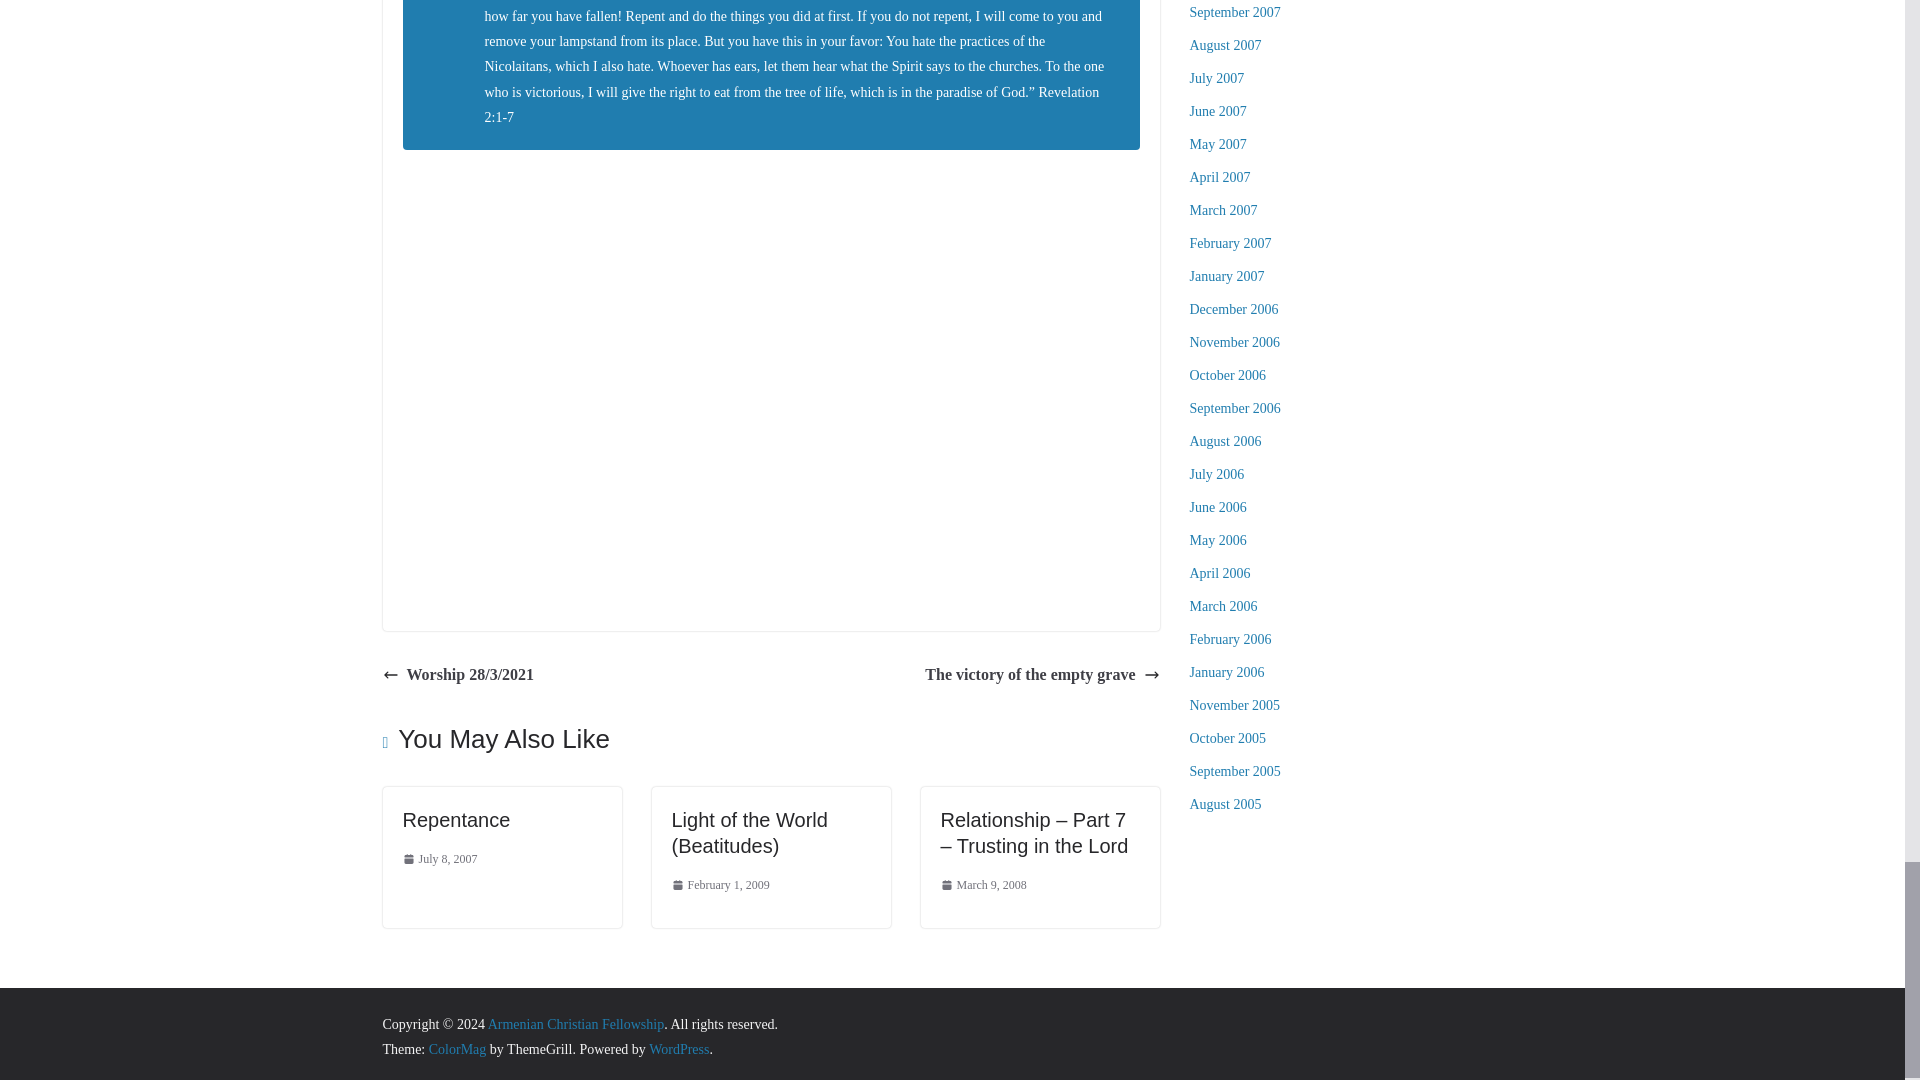 Image resolution: width=1920 pixels, height=1080 pixels. Describe the element at coordinates (678, 1050) in the screenshot. I see `WordPress` at that location.